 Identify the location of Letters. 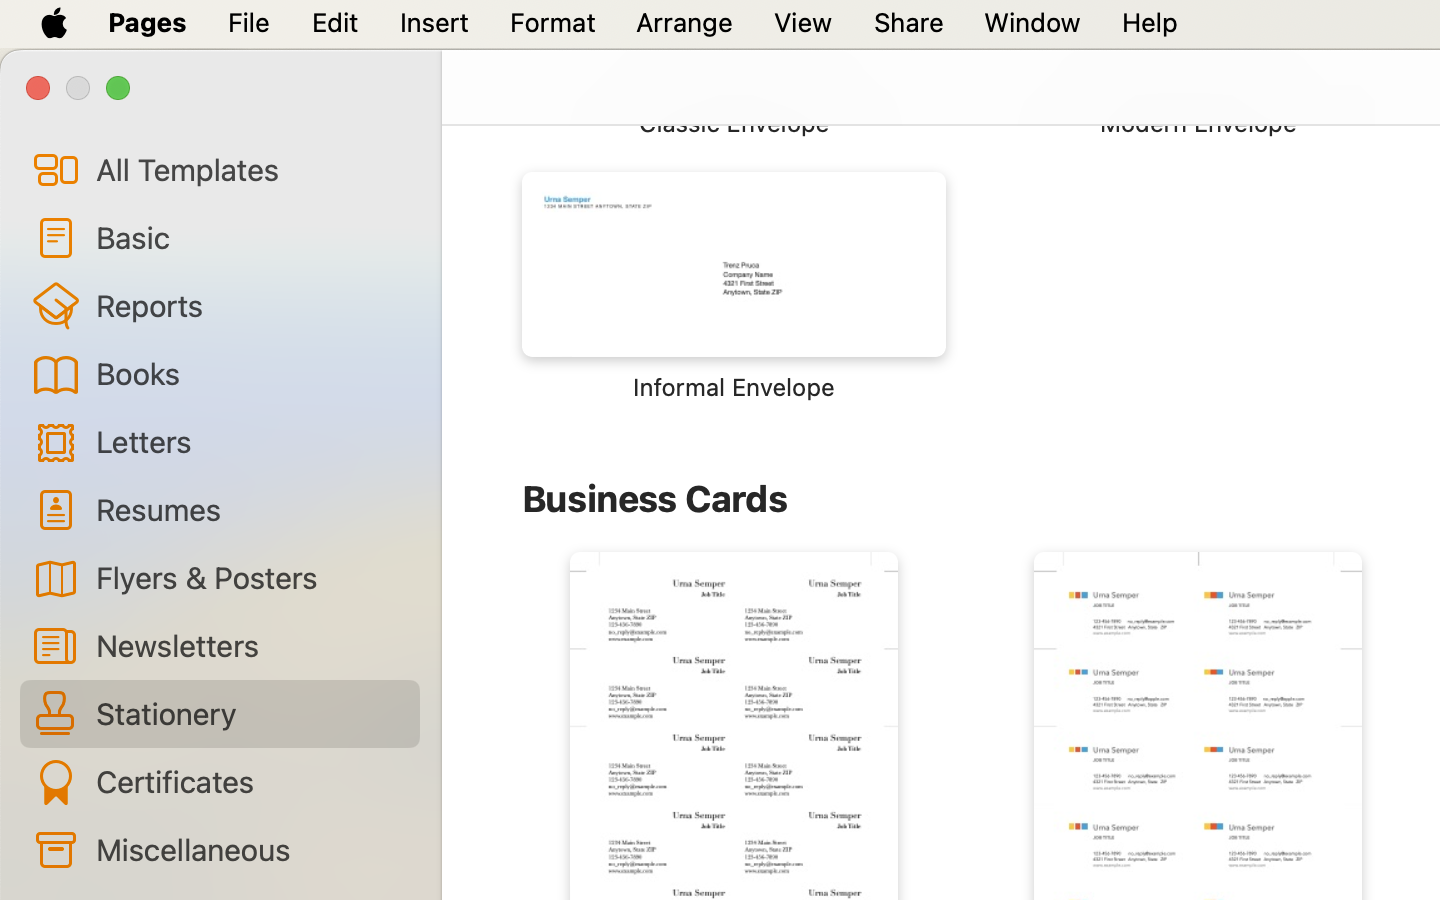
(250, 440).